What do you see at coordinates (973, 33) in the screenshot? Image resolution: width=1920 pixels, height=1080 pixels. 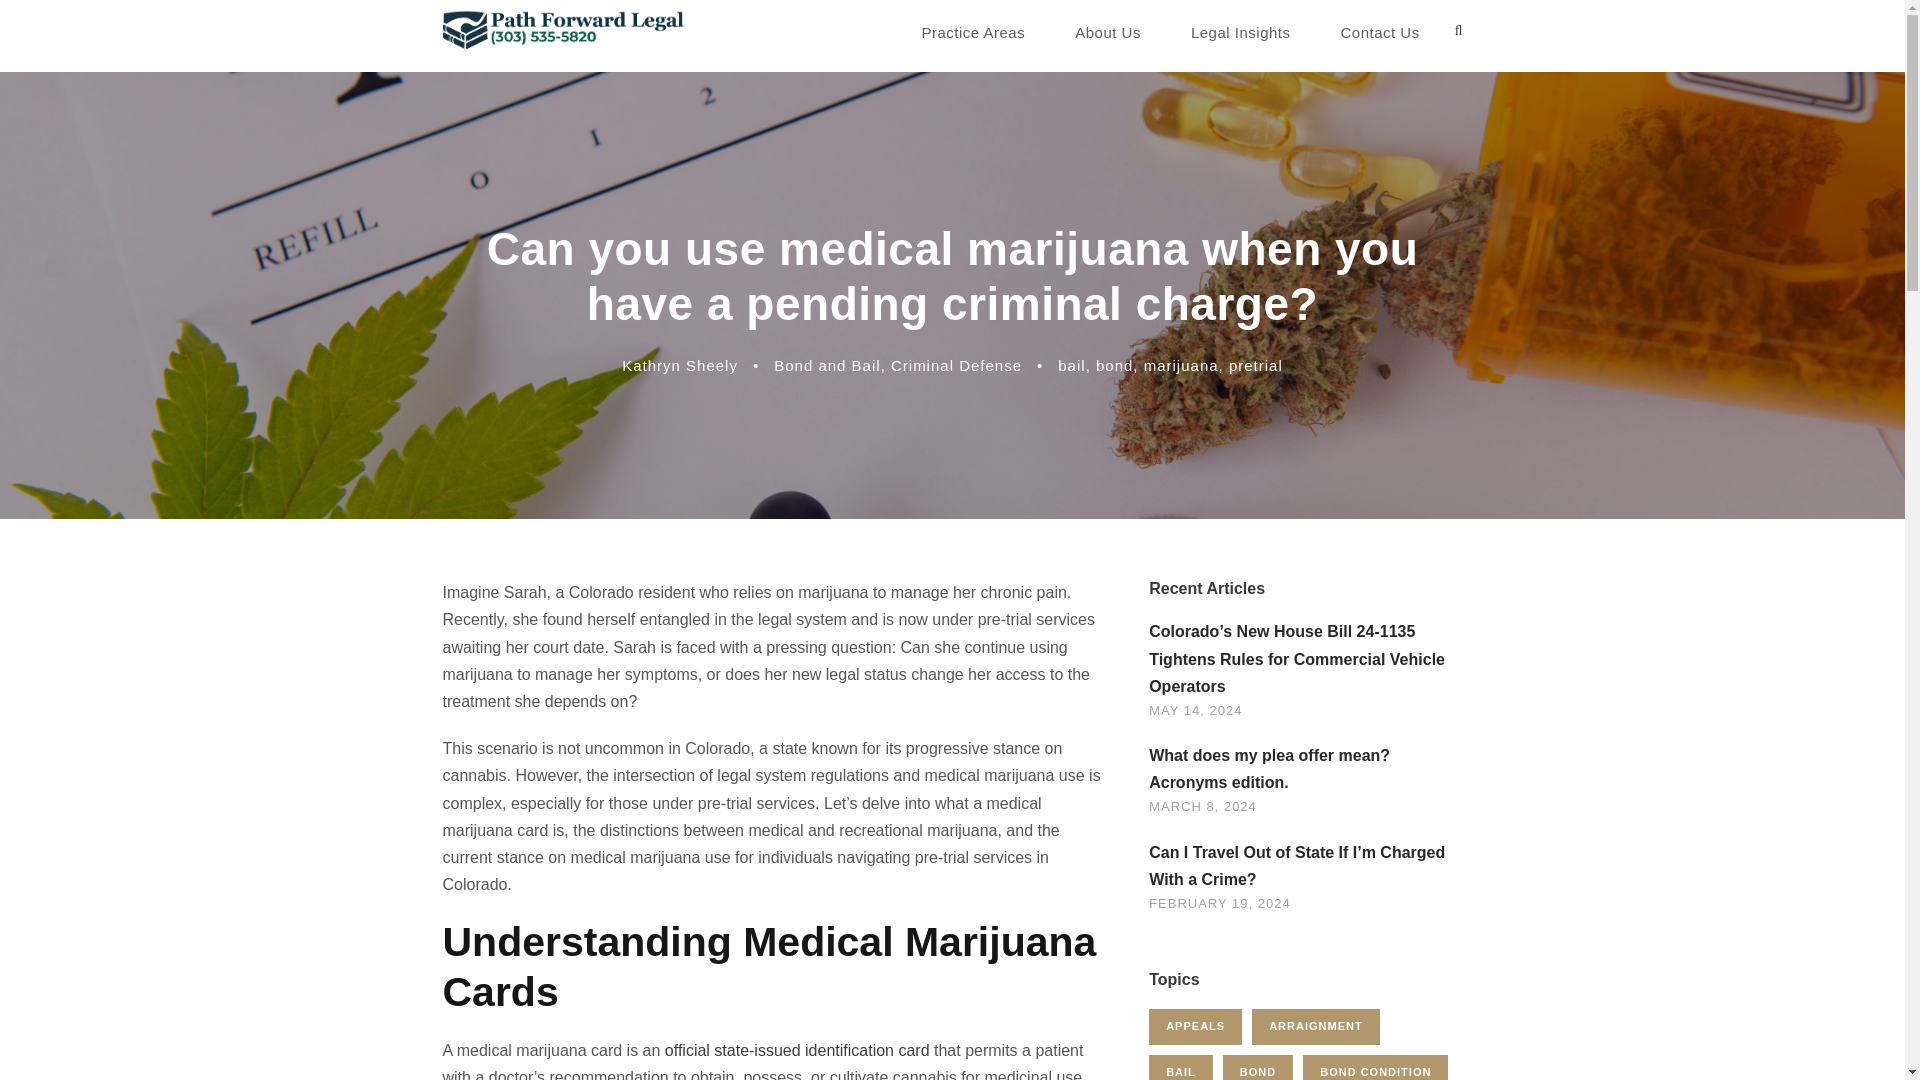 I see `Practice Areas` at bounding box center [973, 33].